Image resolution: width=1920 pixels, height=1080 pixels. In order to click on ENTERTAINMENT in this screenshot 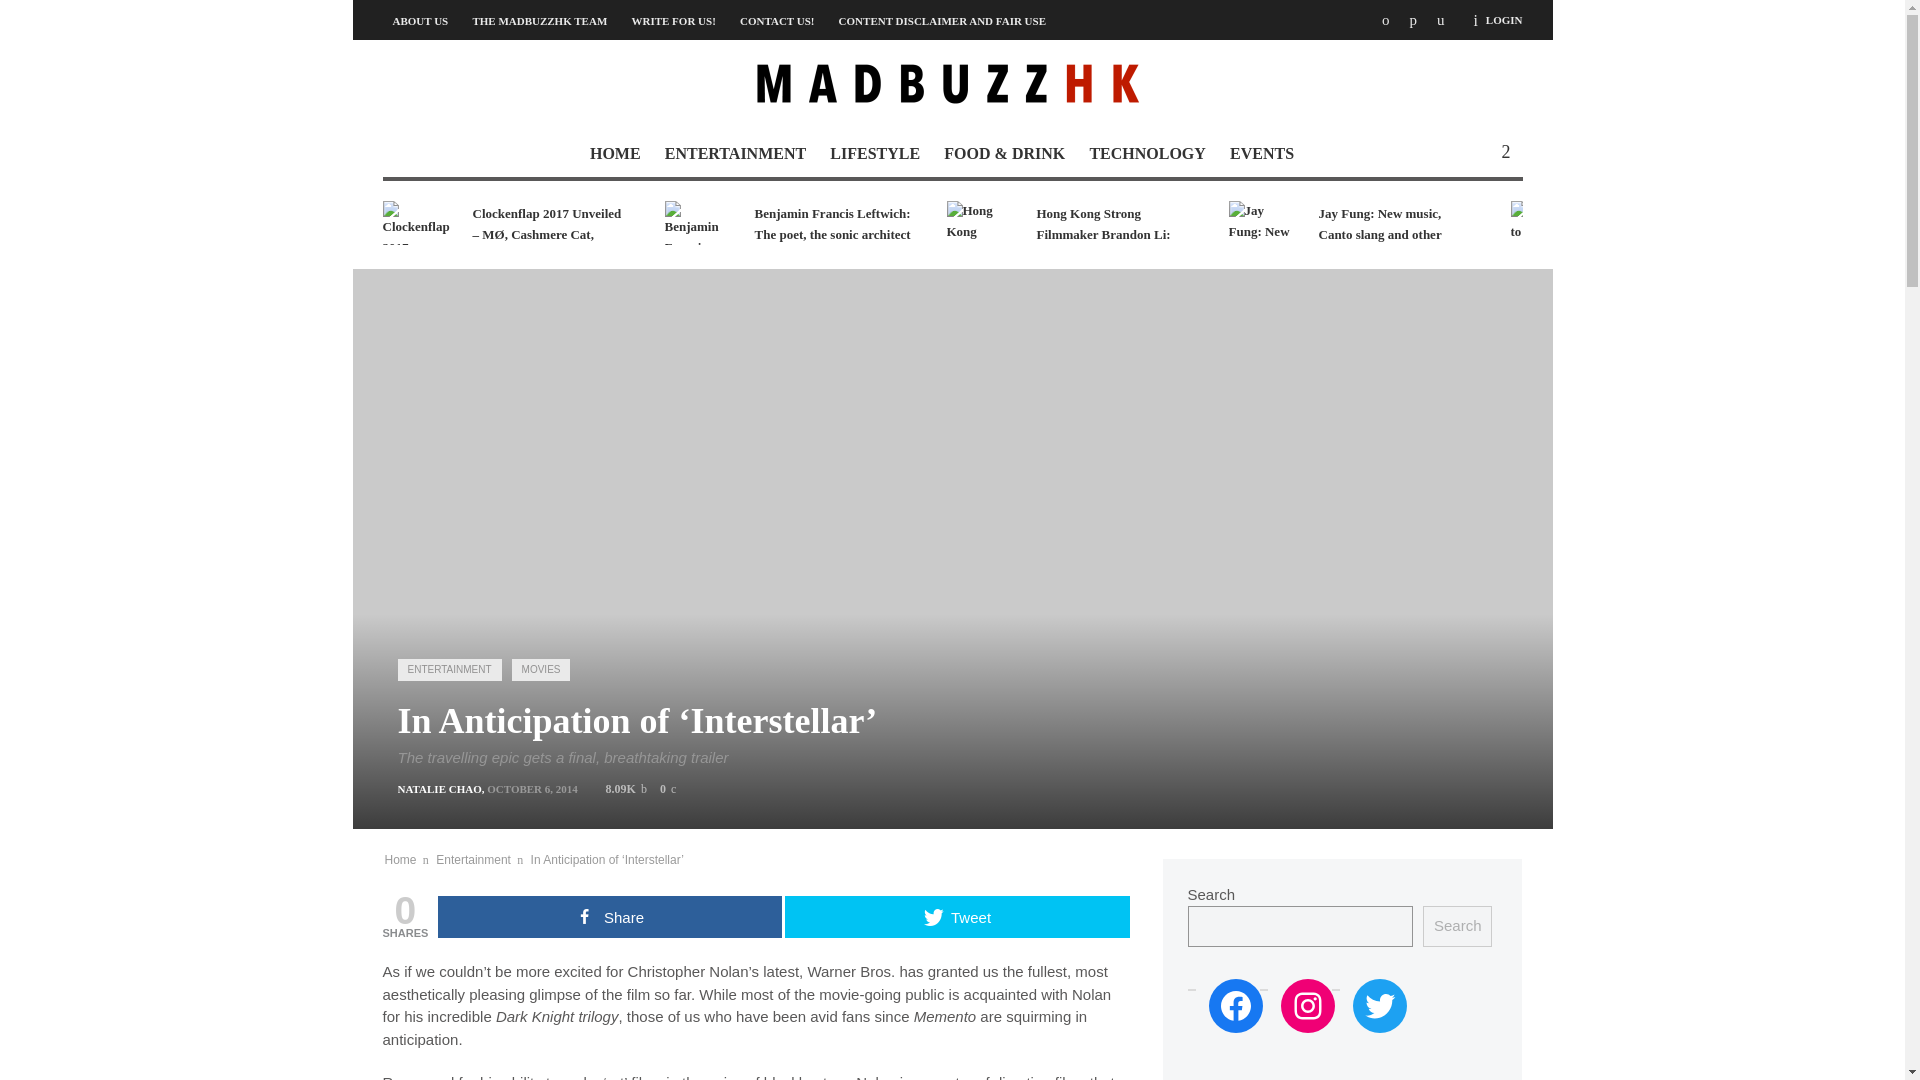, I will do `click(735, 154)`.